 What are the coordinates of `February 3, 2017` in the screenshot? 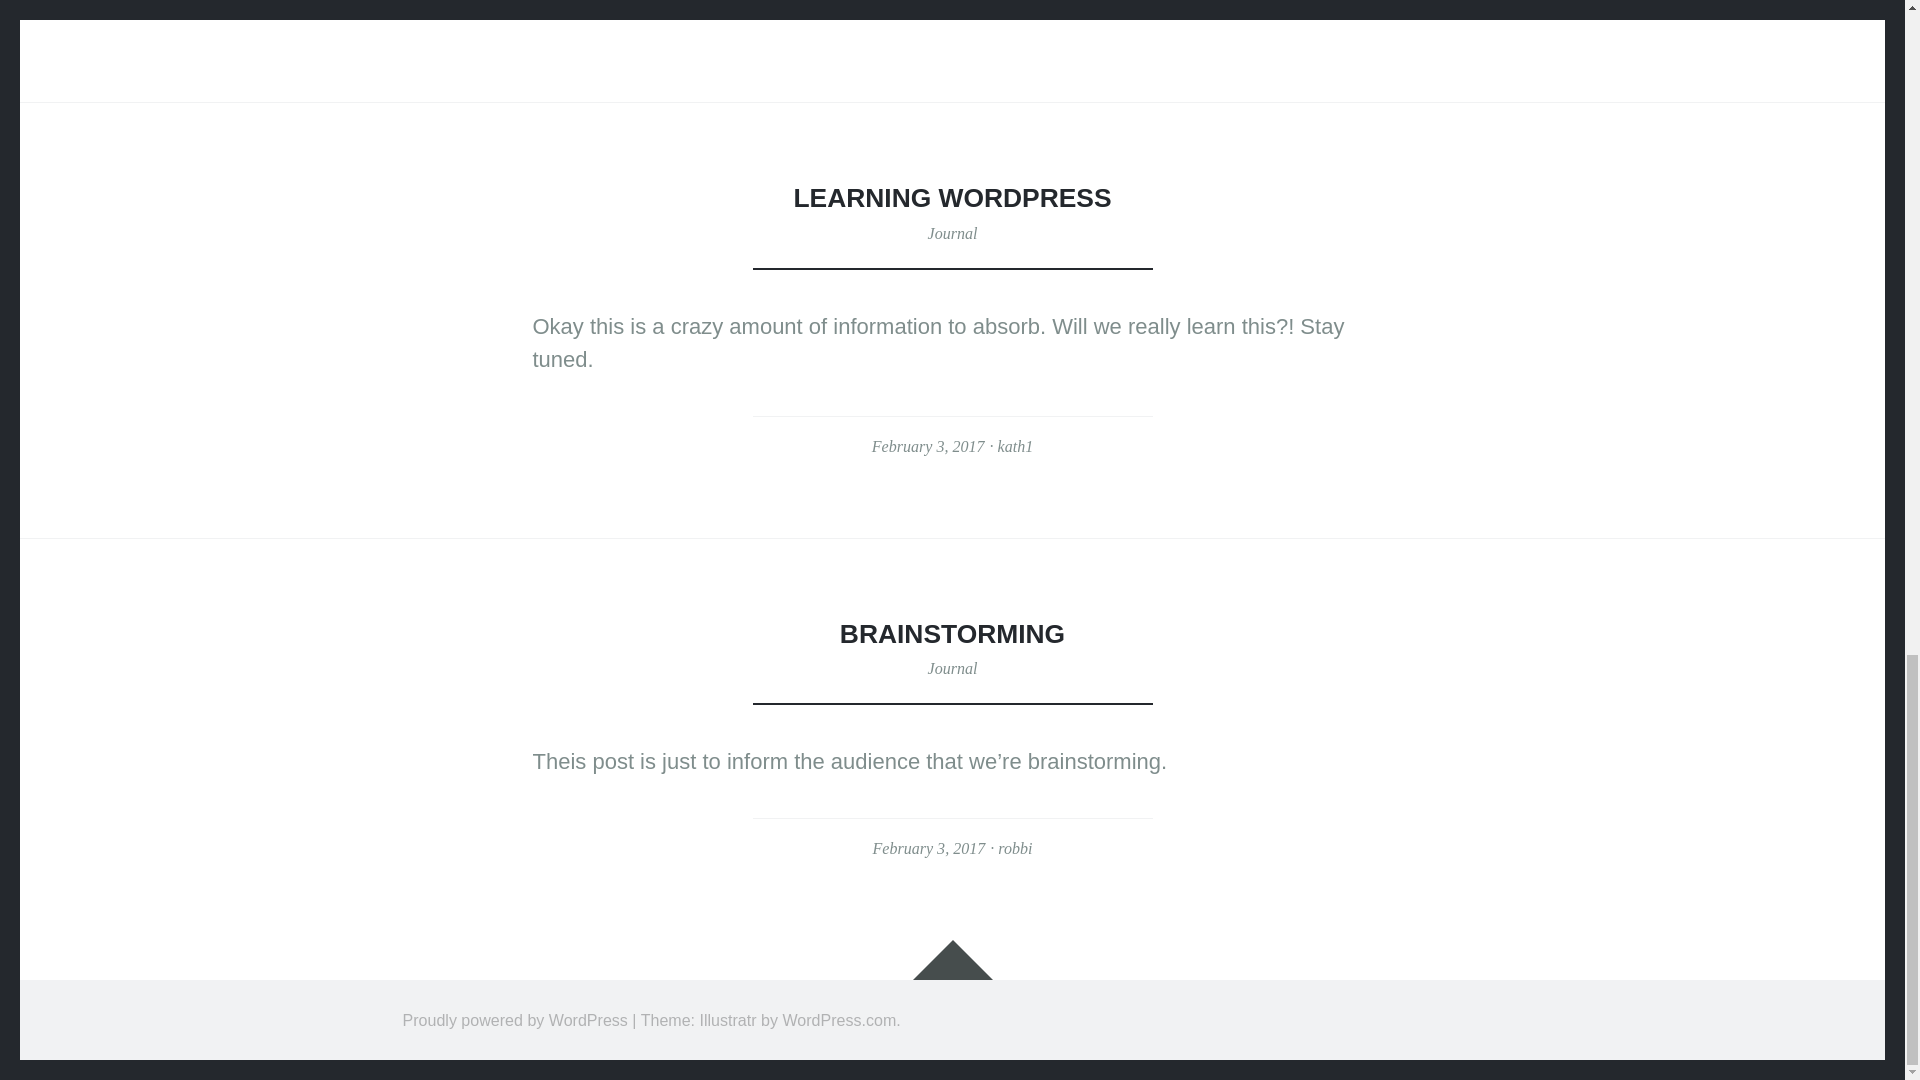 It's located at (928, 848).